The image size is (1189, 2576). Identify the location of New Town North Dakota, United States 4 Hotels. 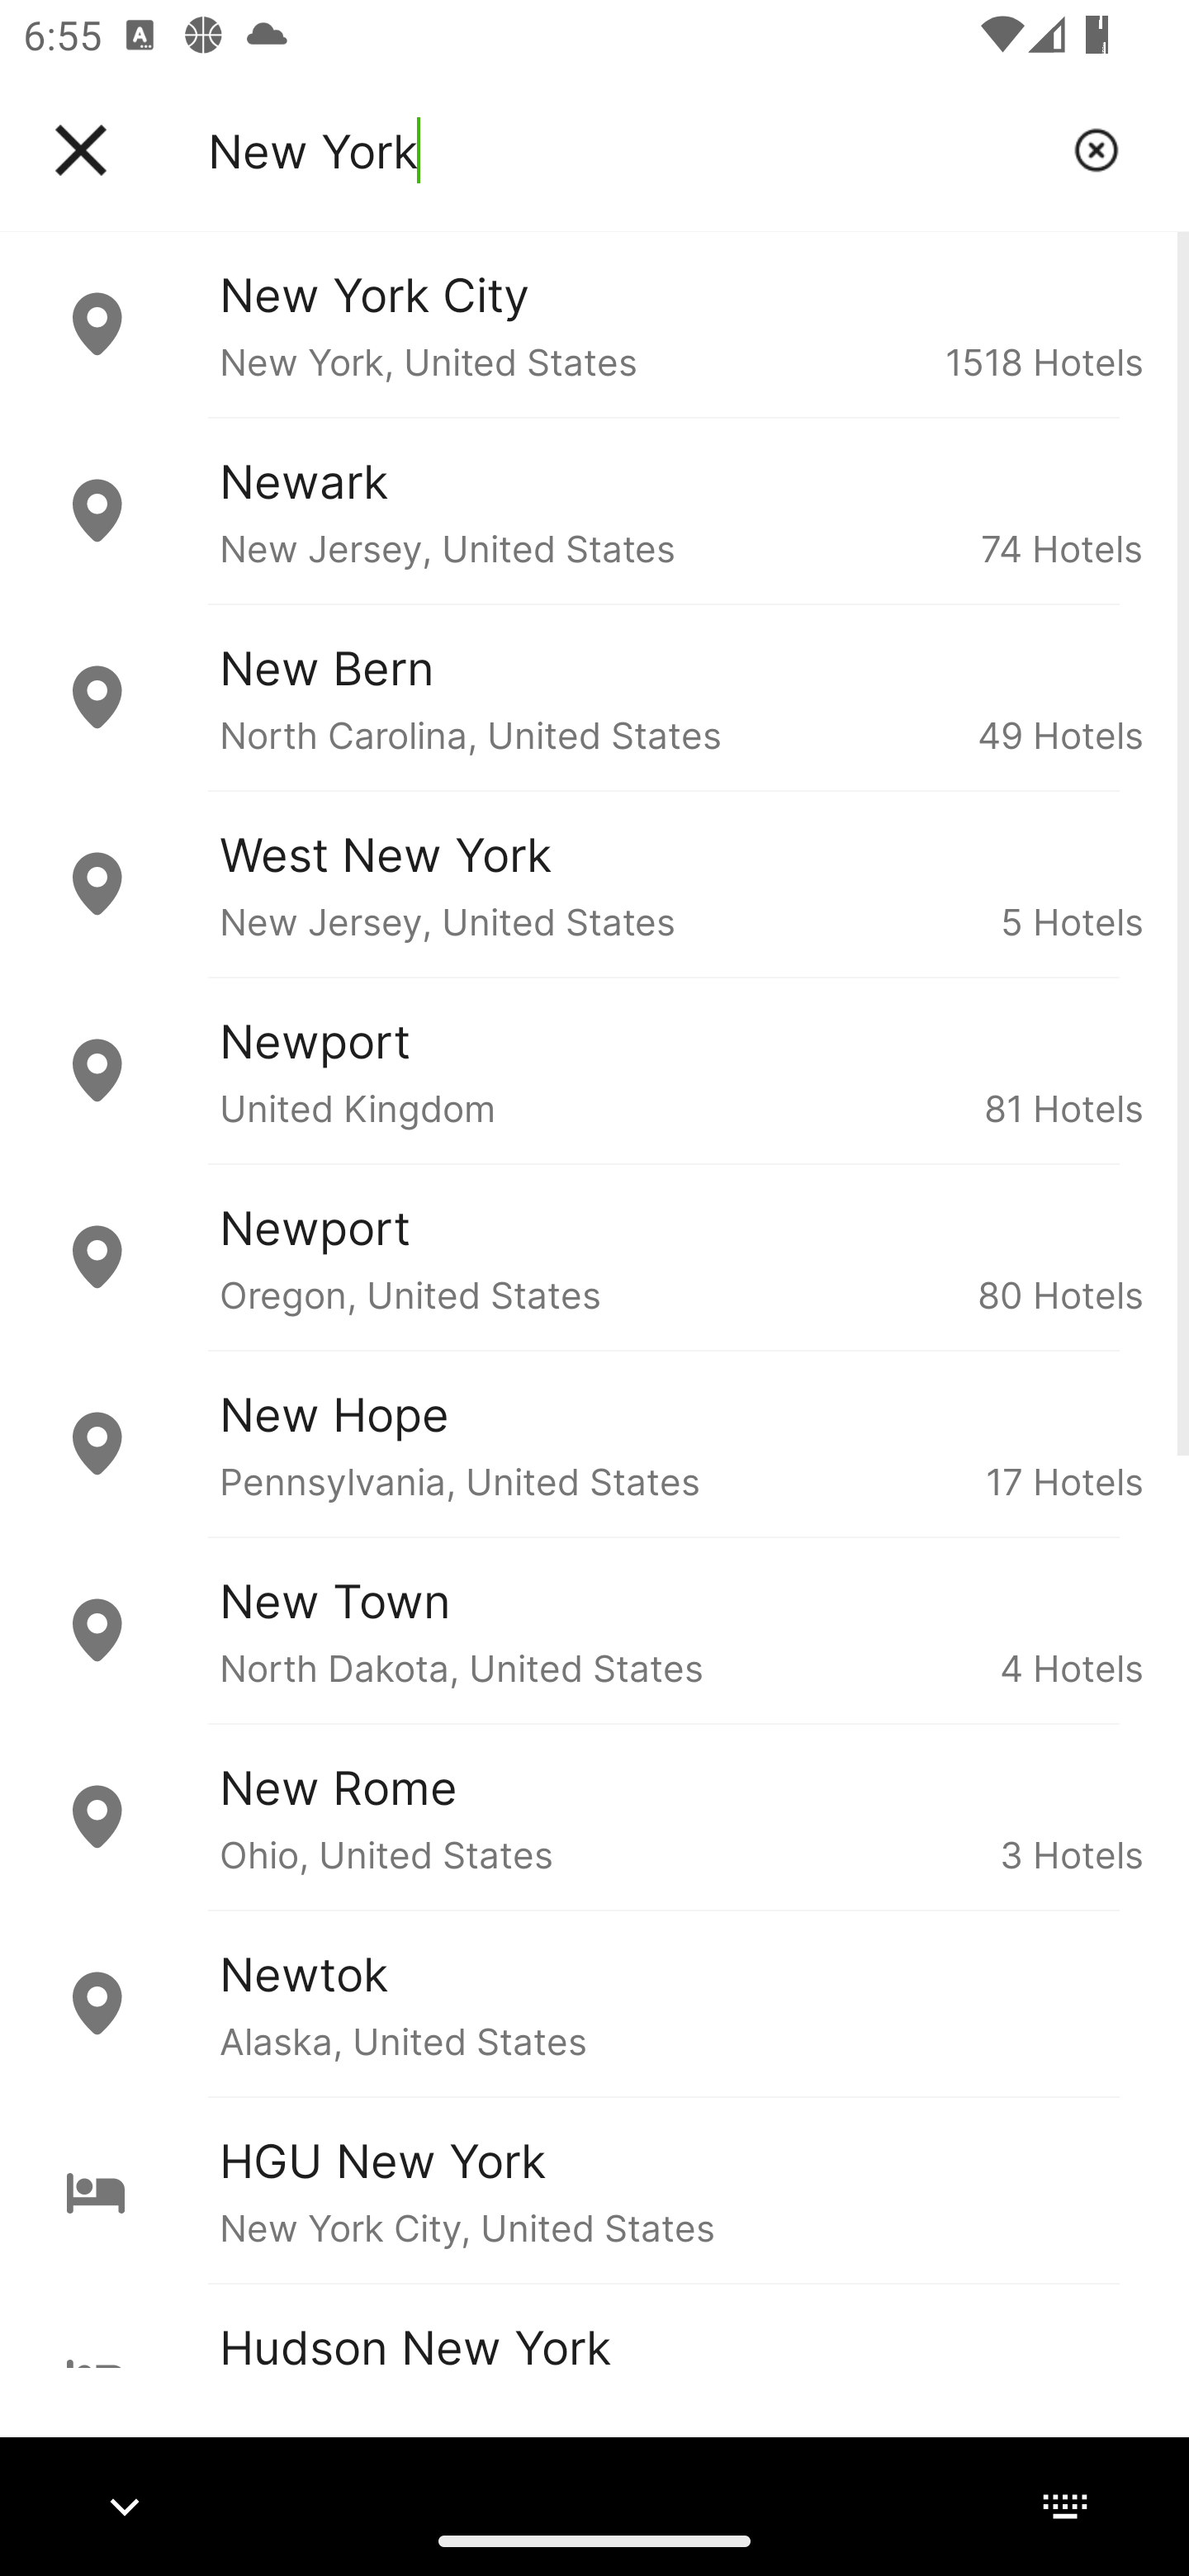
(594, 1630).